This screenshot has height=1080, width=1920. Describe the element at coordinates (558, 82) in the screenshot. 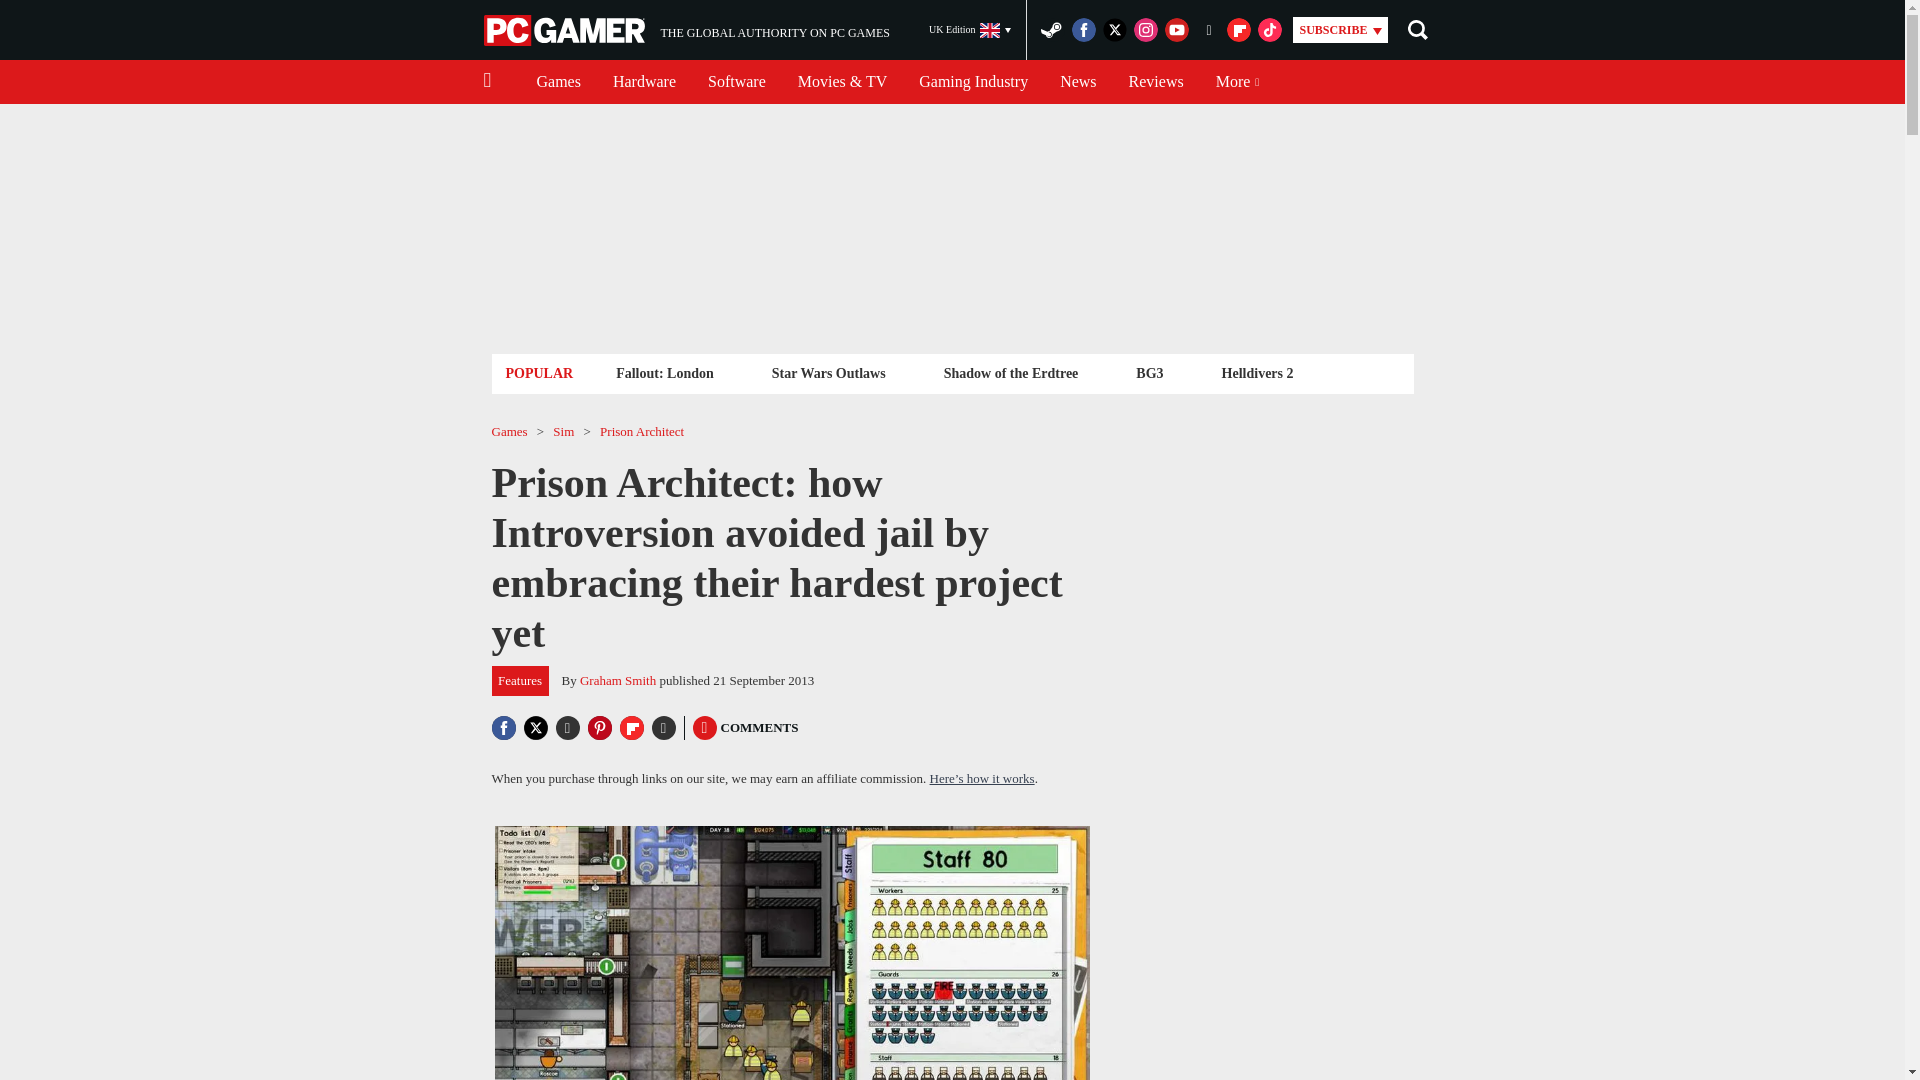

I see `Games` at that location.